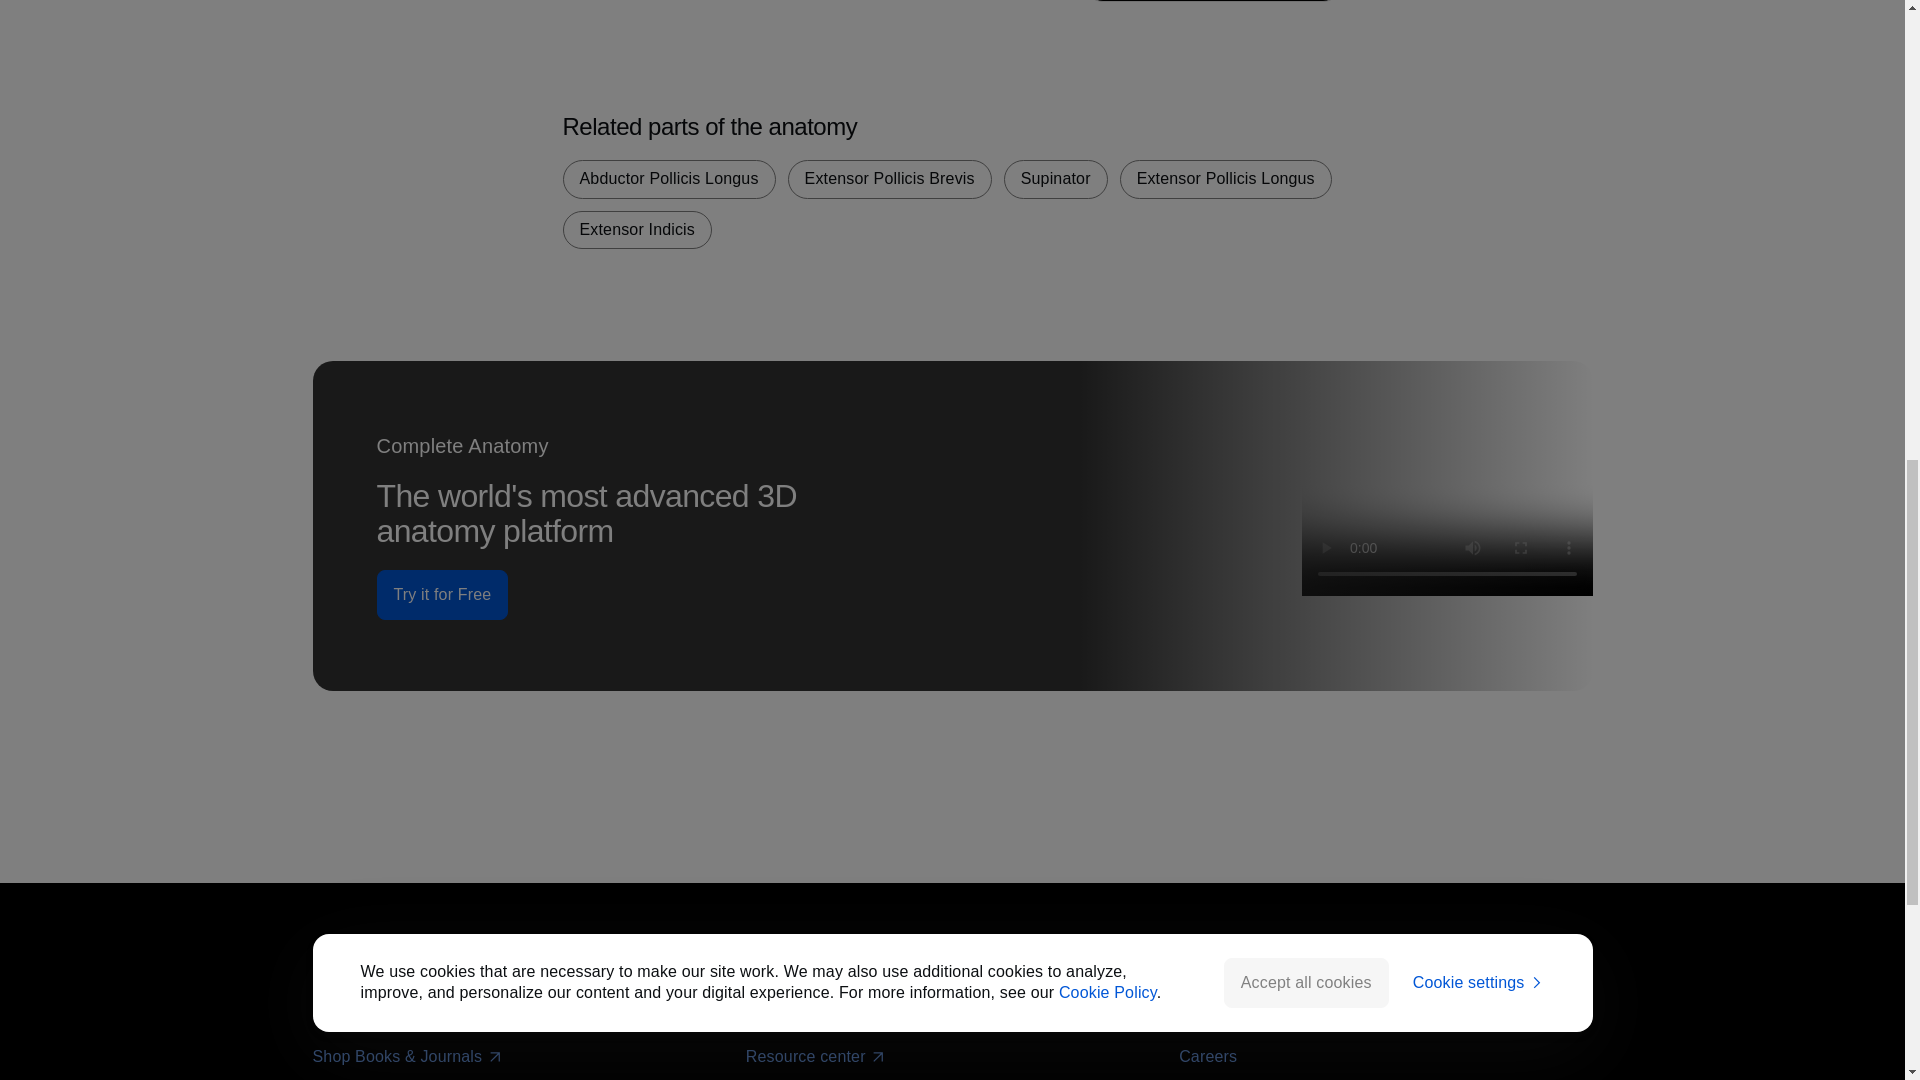 This screenshot has height=1080, width=1920. I want to click on Try it for Free, so click(442, 594).